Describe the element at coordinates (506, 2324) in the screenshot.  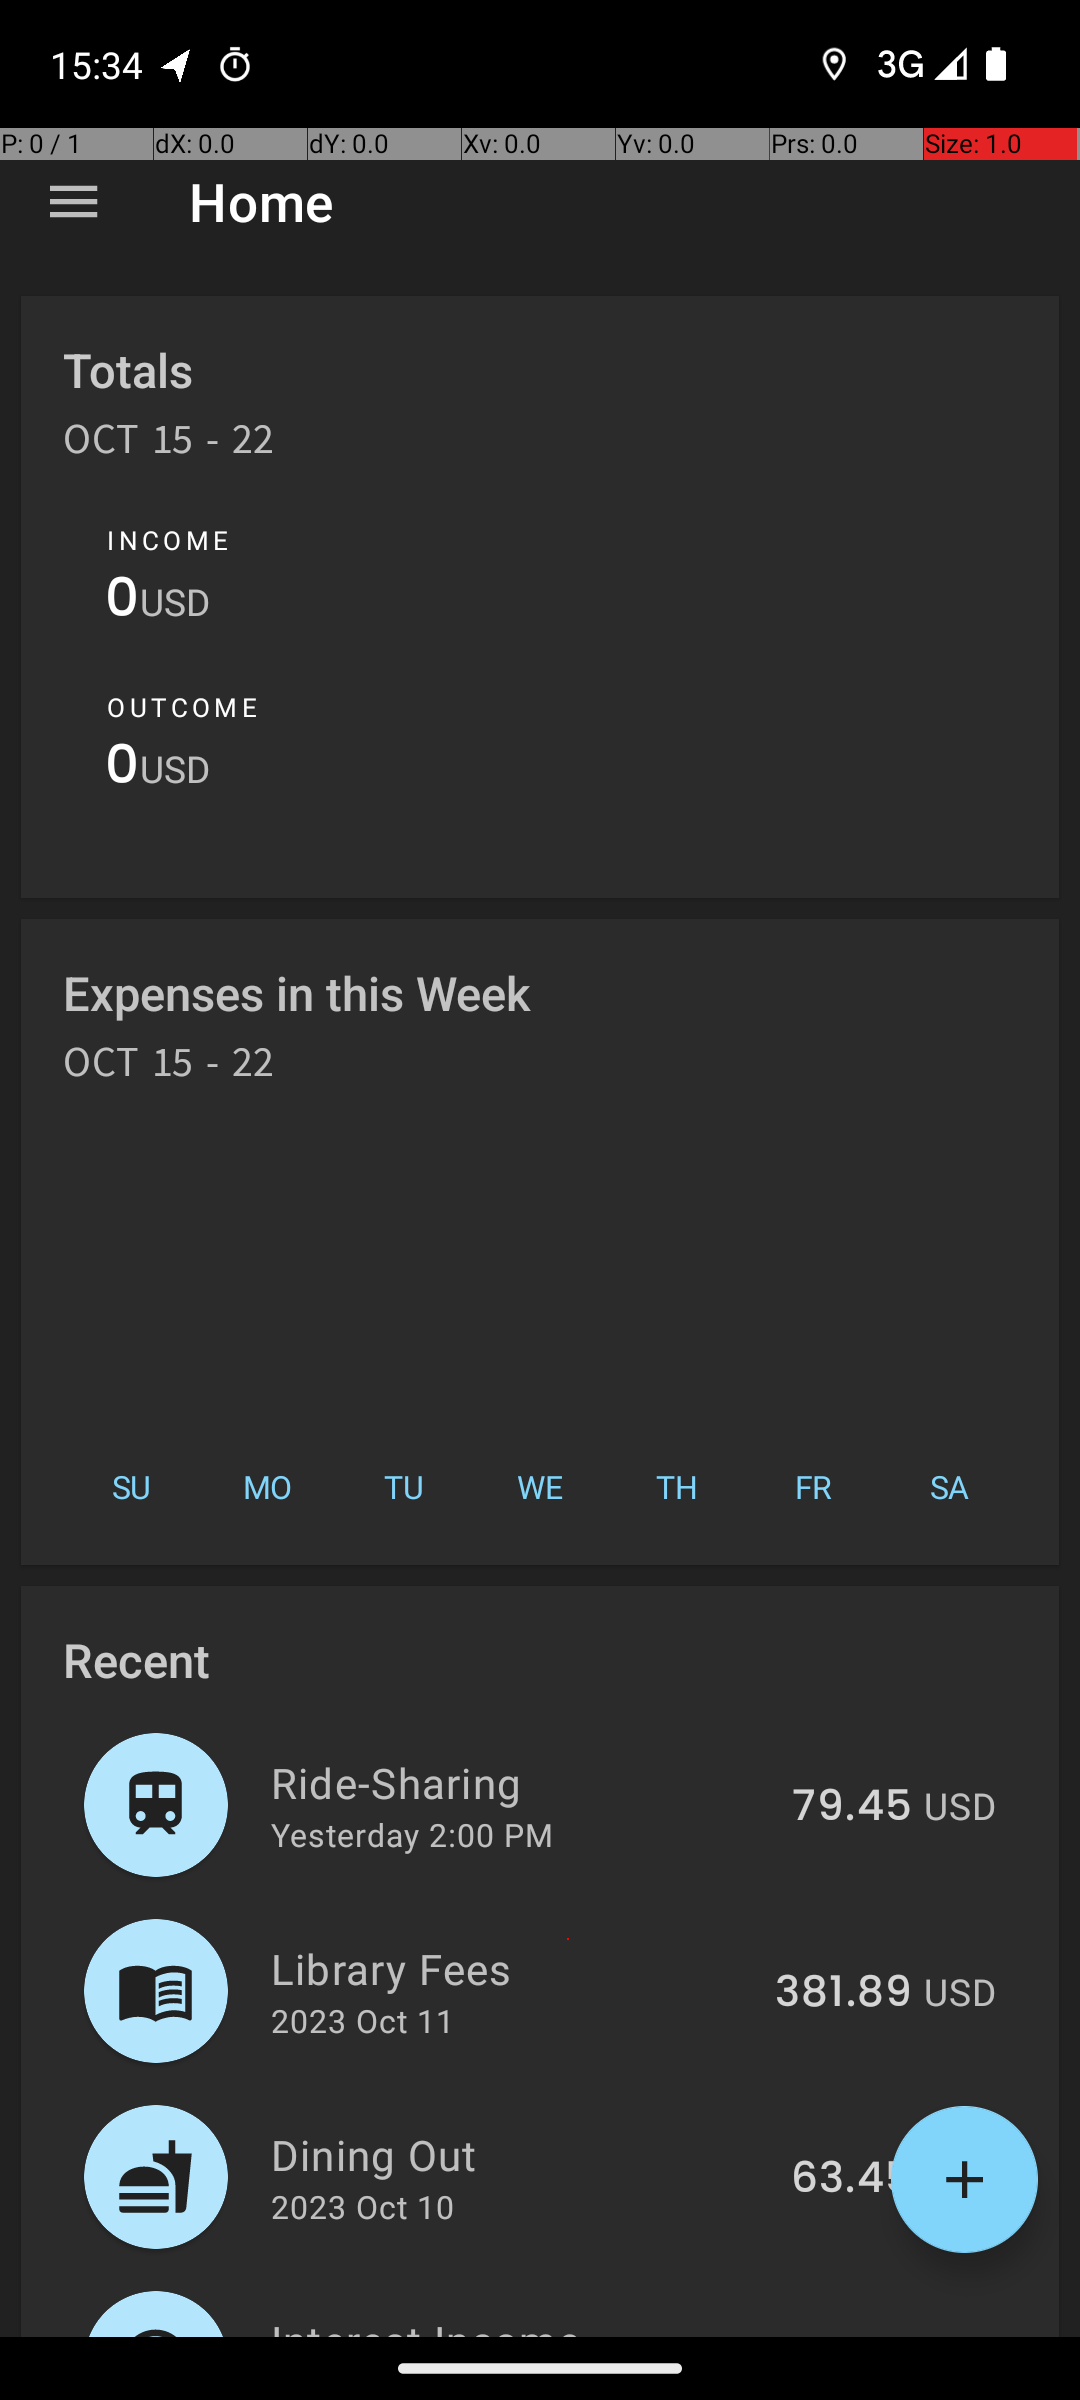
I see `Interest Income` at that location.